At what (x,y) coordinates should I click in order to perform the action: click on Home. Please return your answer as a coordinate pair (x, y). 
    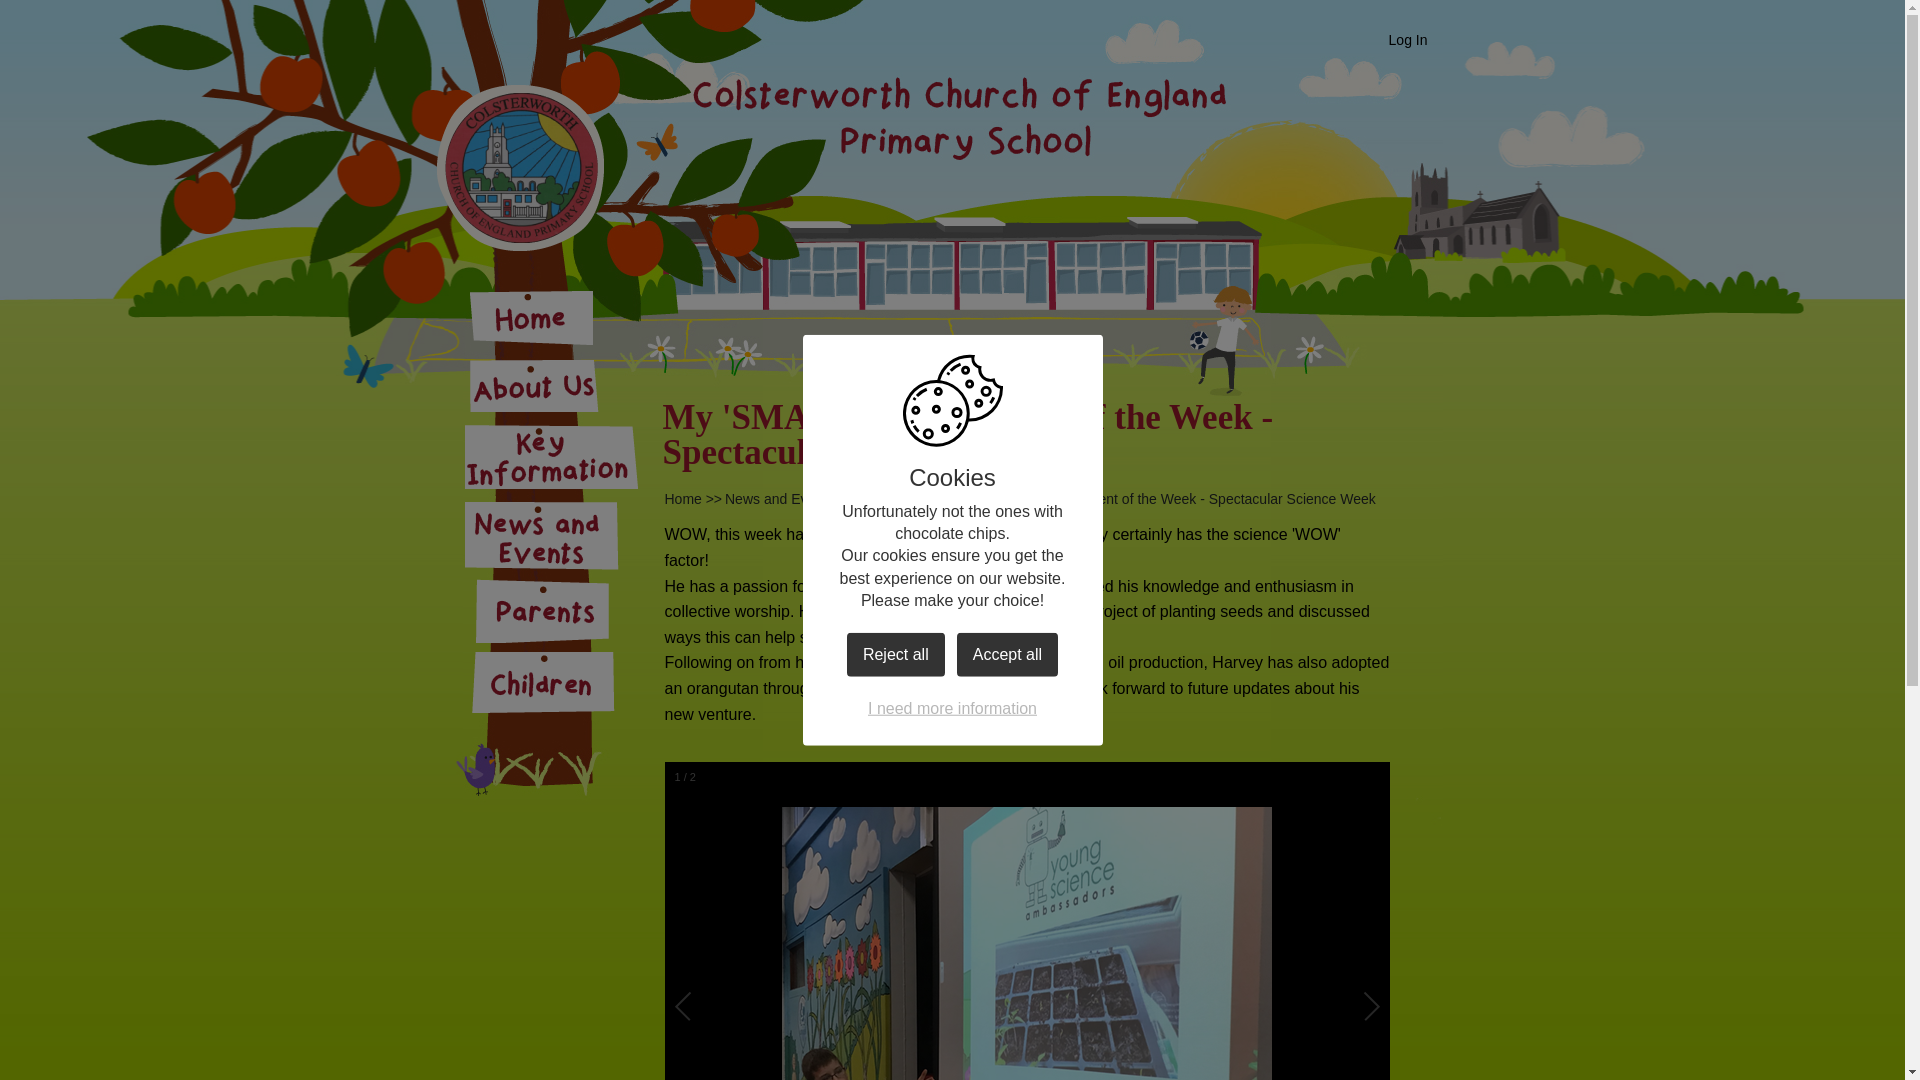
    Looking at the image, I should click on (550, 318).